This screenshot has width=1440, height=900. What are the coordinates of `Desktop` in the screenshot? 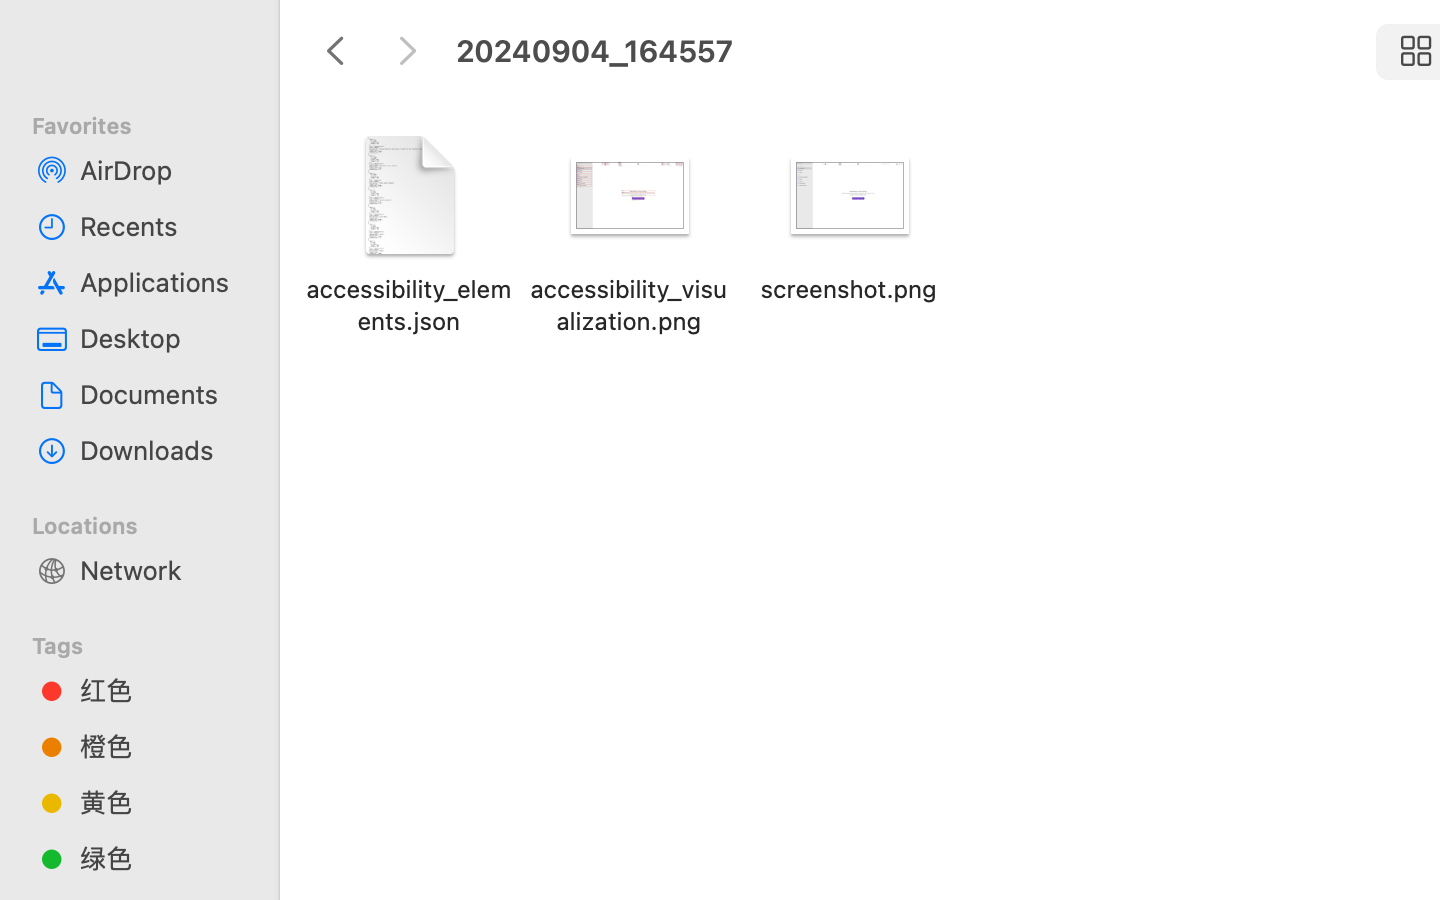 It's located at (161, 338).